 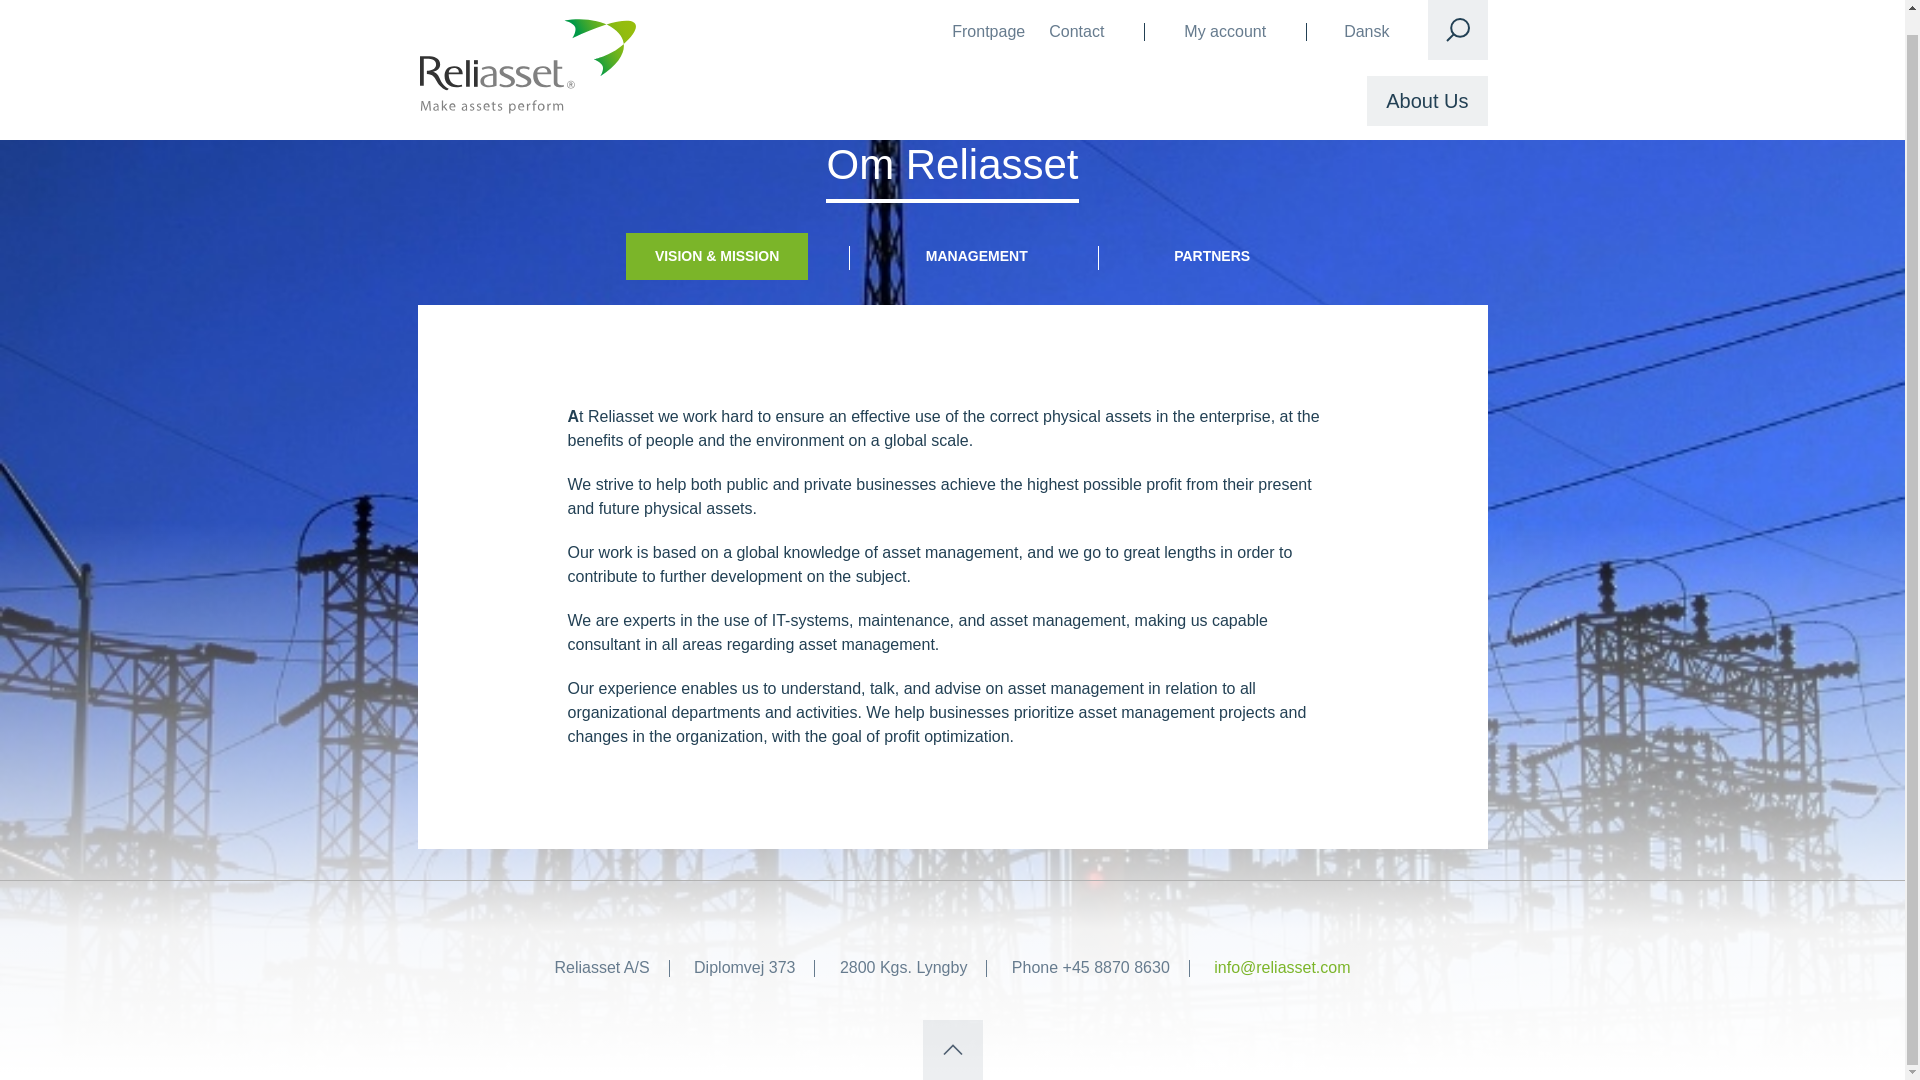 What do you see at coordinates (1224, 14) in the screenshot?
I see `My account` at bounding box center [1224, 14].